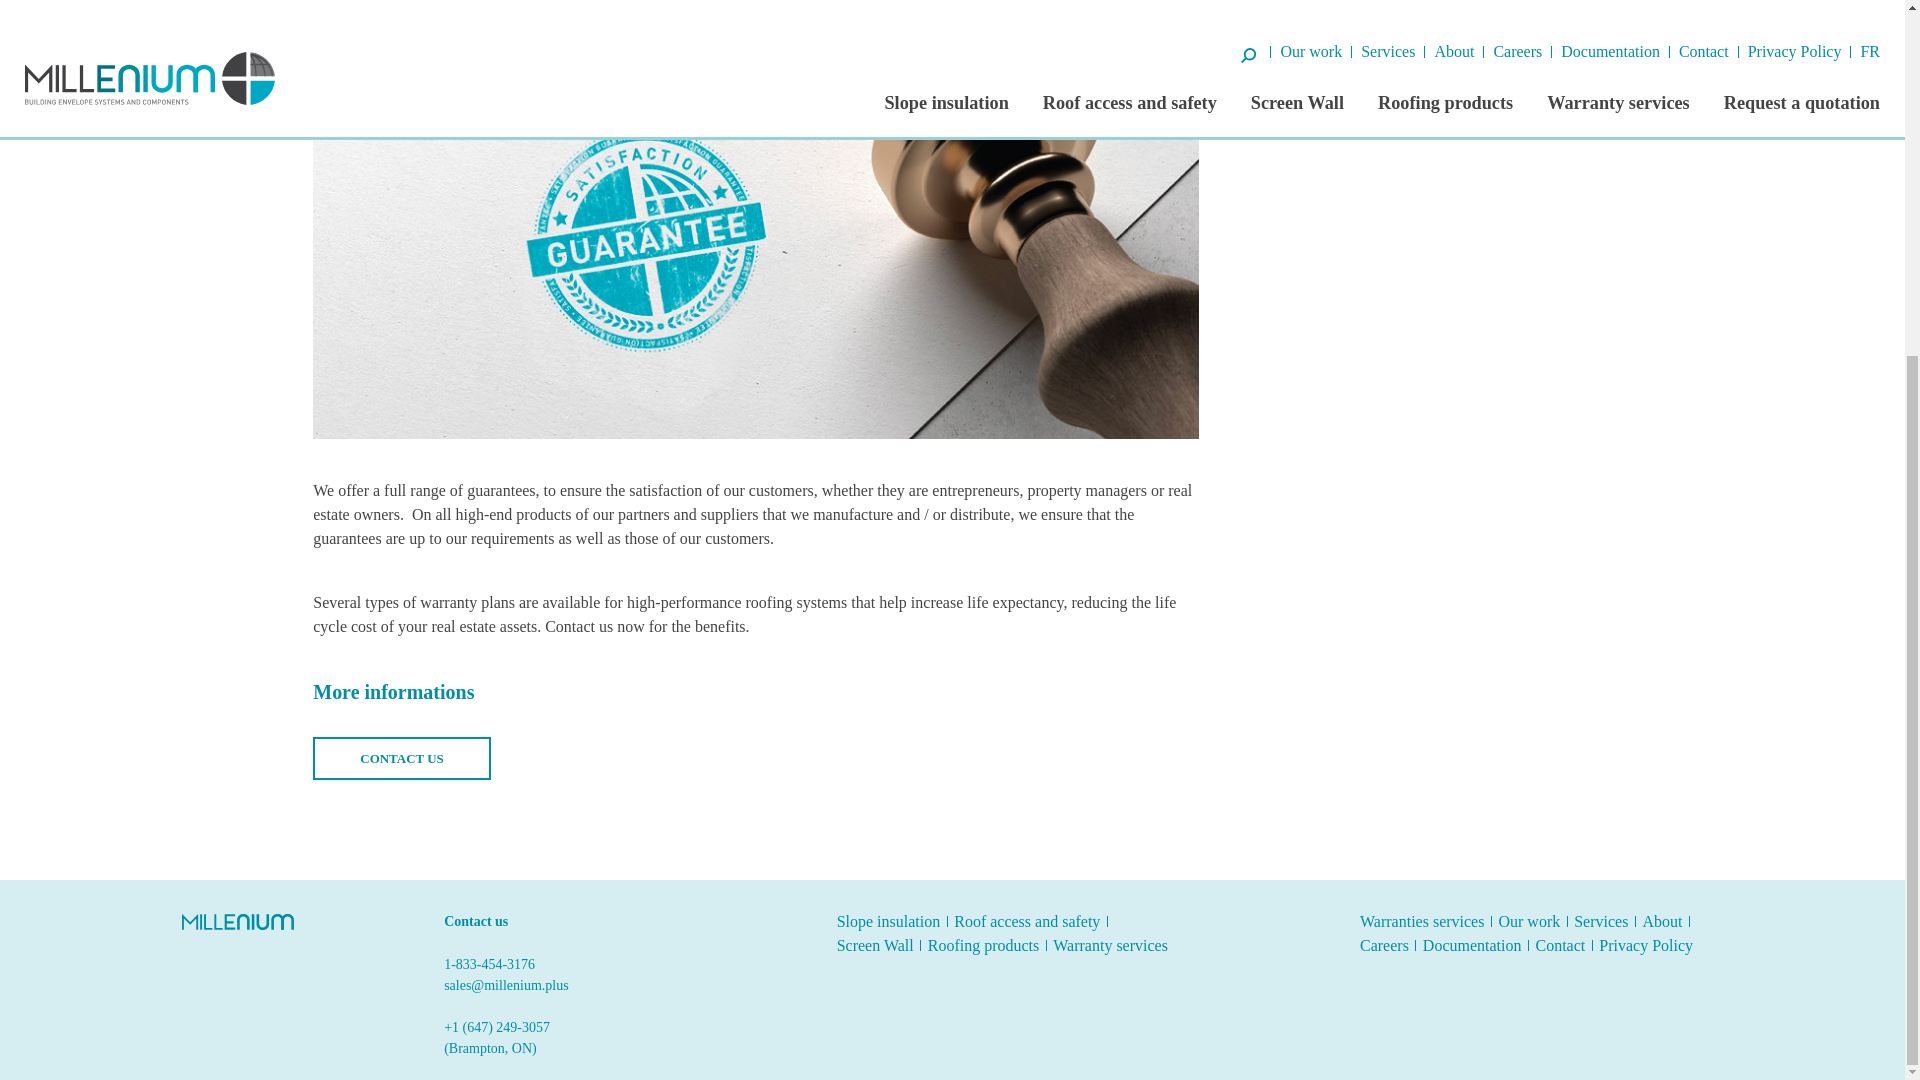 The image size is (1920, 1080). I want to click on Roof access and safety, so click(1027, 920).